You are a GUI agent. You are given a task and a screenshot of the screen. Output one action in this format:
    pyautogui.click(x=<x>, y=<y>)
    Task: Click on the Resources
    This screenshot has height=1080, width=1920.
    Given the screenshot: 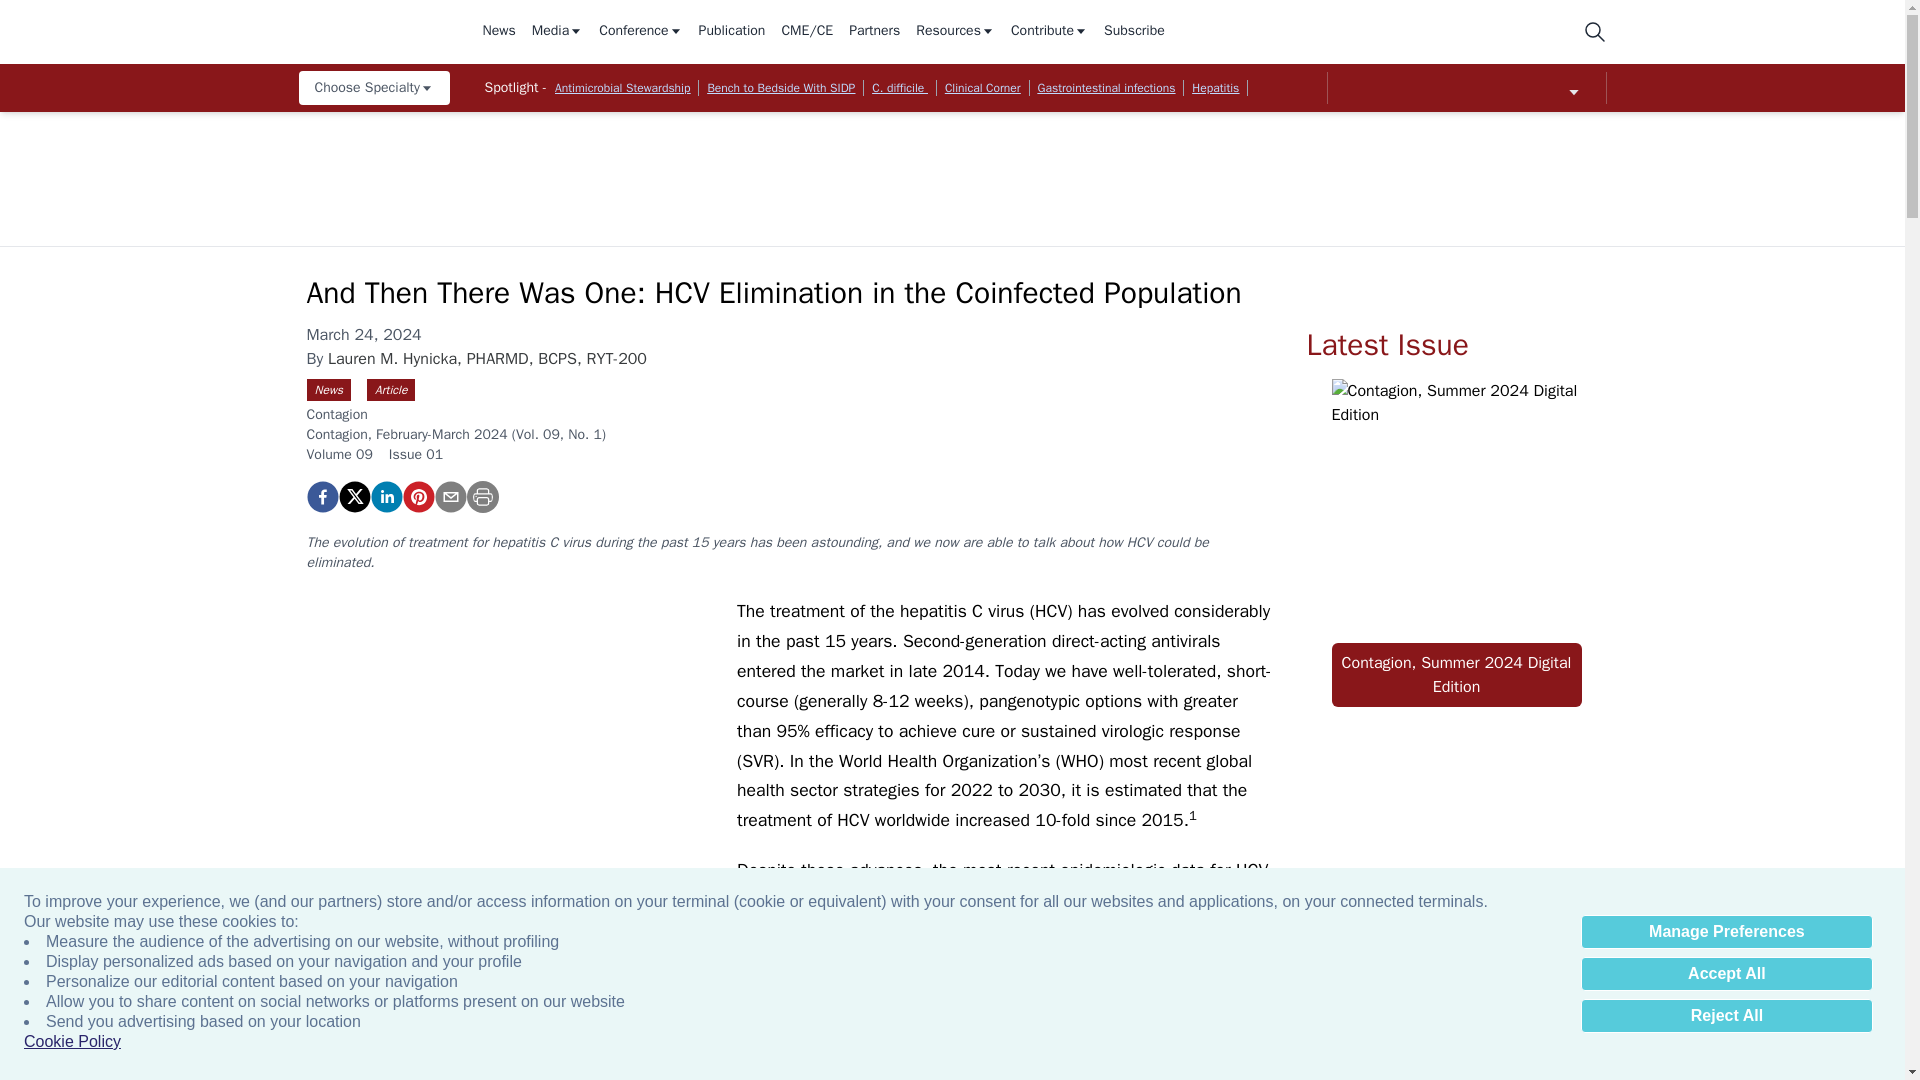 What is the action you would take?
    pyautogui.click(x=954, y=32)
    